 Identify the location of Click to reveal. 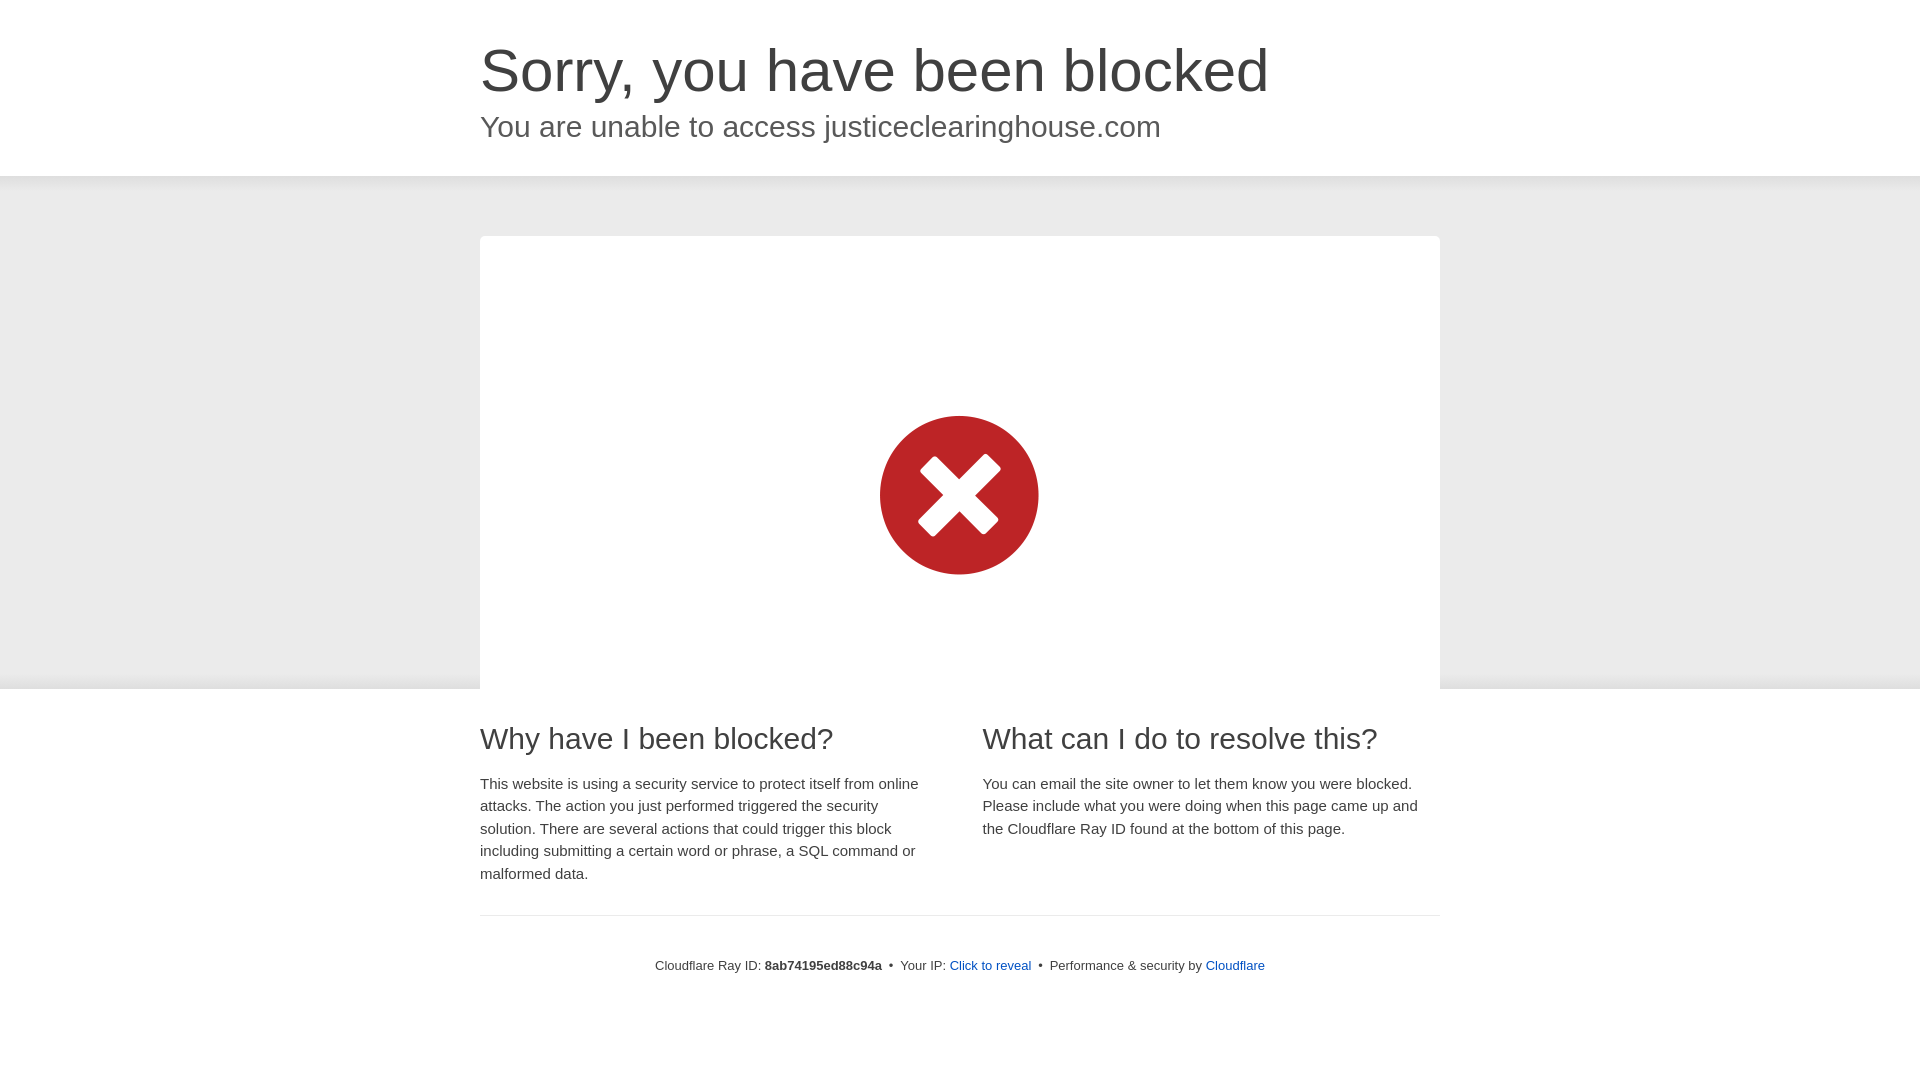
(991, 966).